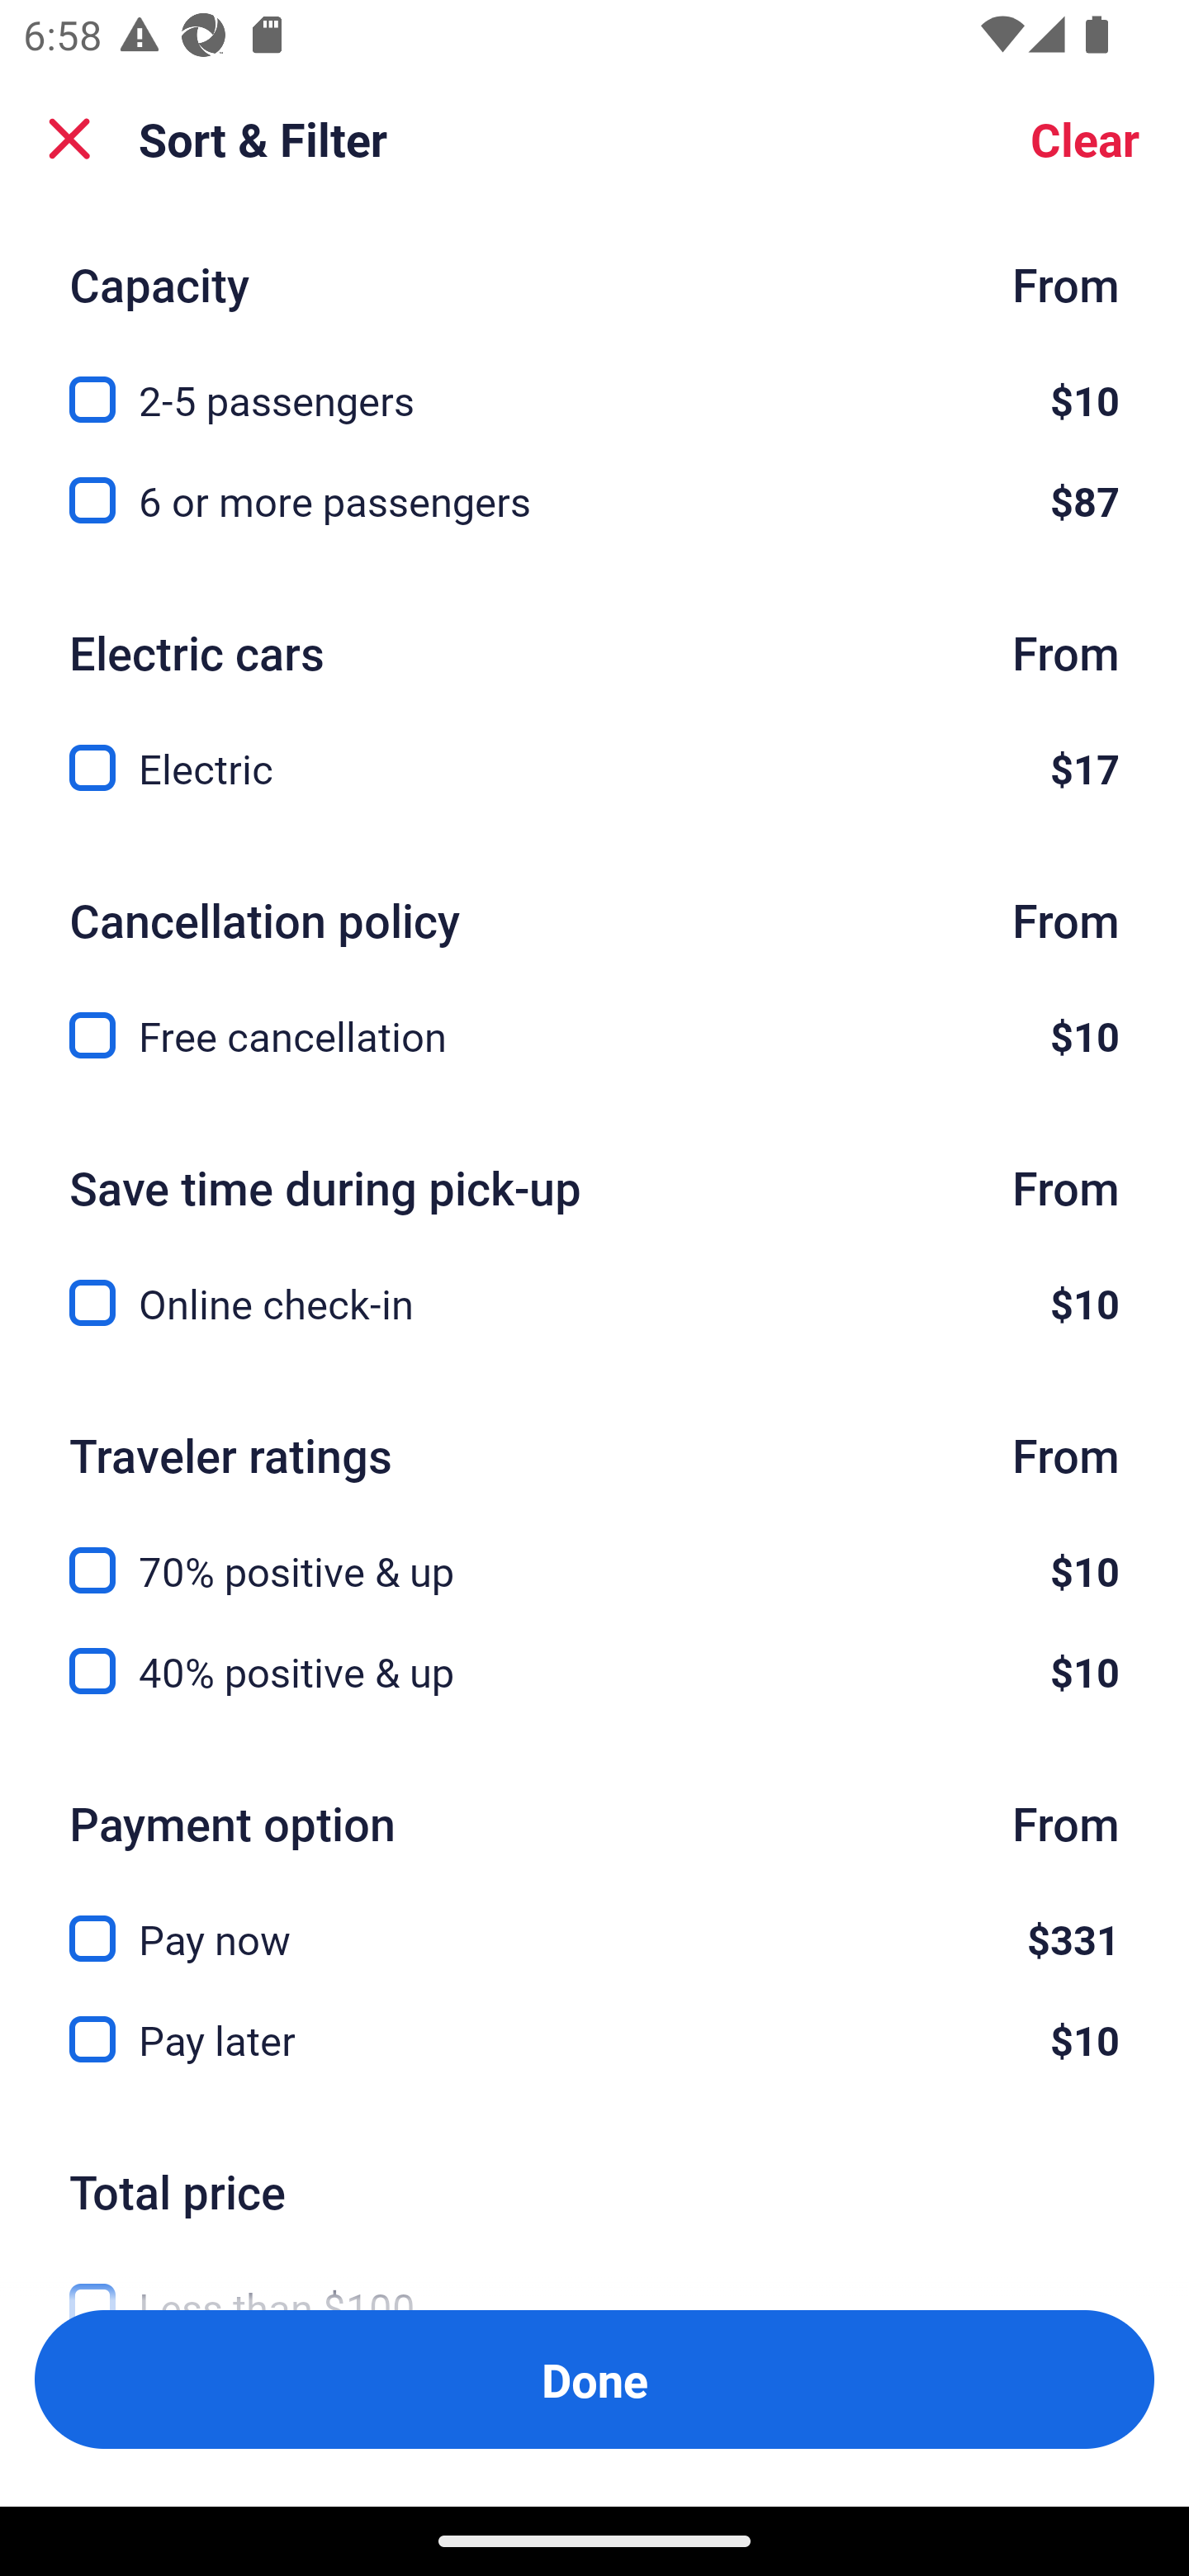  What do you see at coordinates (594, 2379) in the screenshot?
I see `Apply and close Sort and Filter Done` at bounding box center [594, 2379].